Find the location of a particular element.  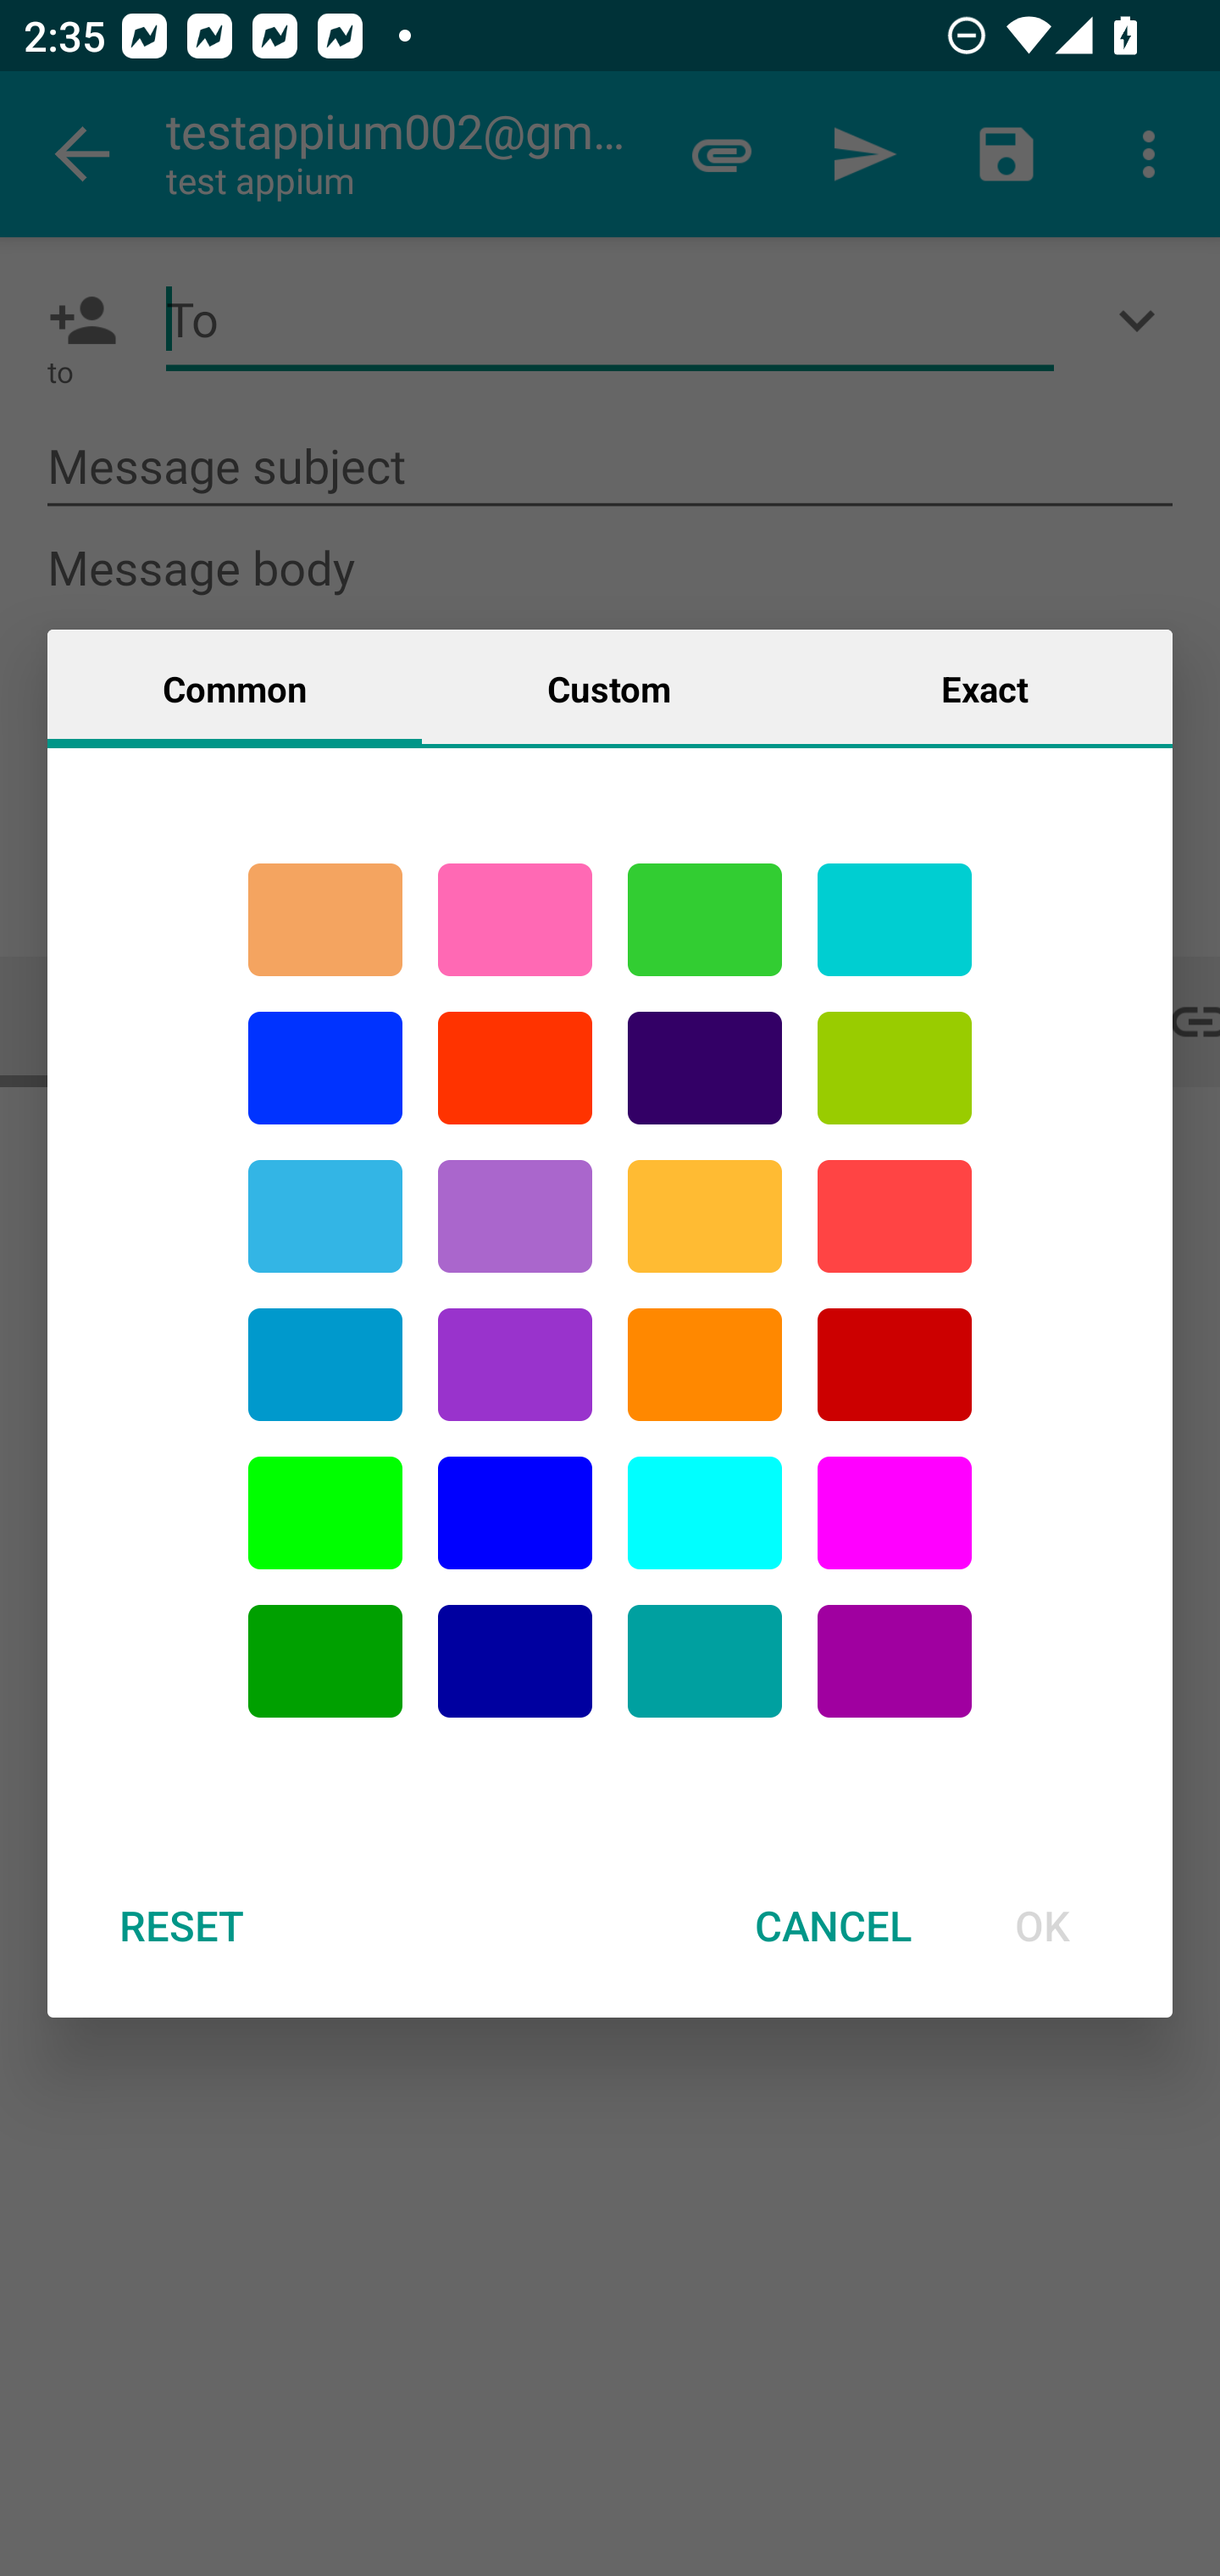

Dark purple is located at coordinates (705, 1068).